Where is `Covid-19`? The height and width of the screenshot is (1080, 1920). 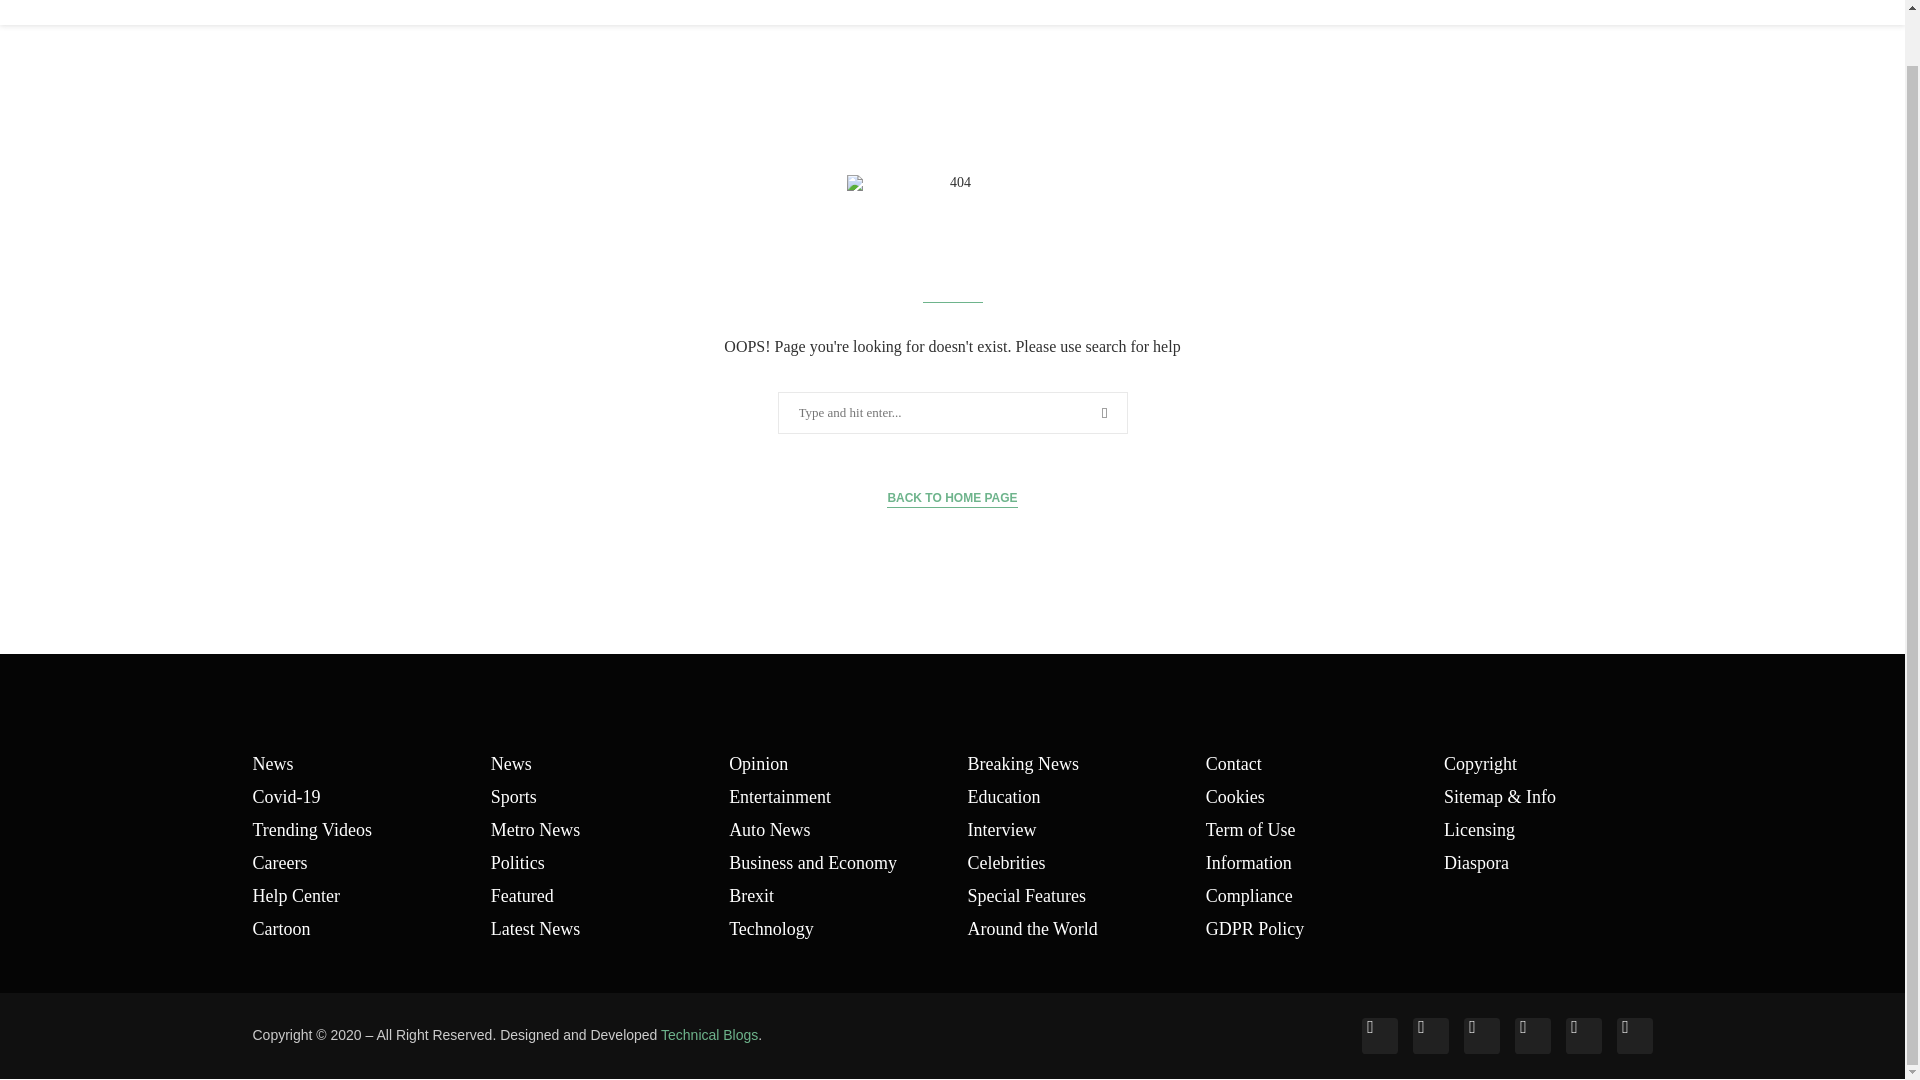 Covid-19 is located at coordinates (286, 796).